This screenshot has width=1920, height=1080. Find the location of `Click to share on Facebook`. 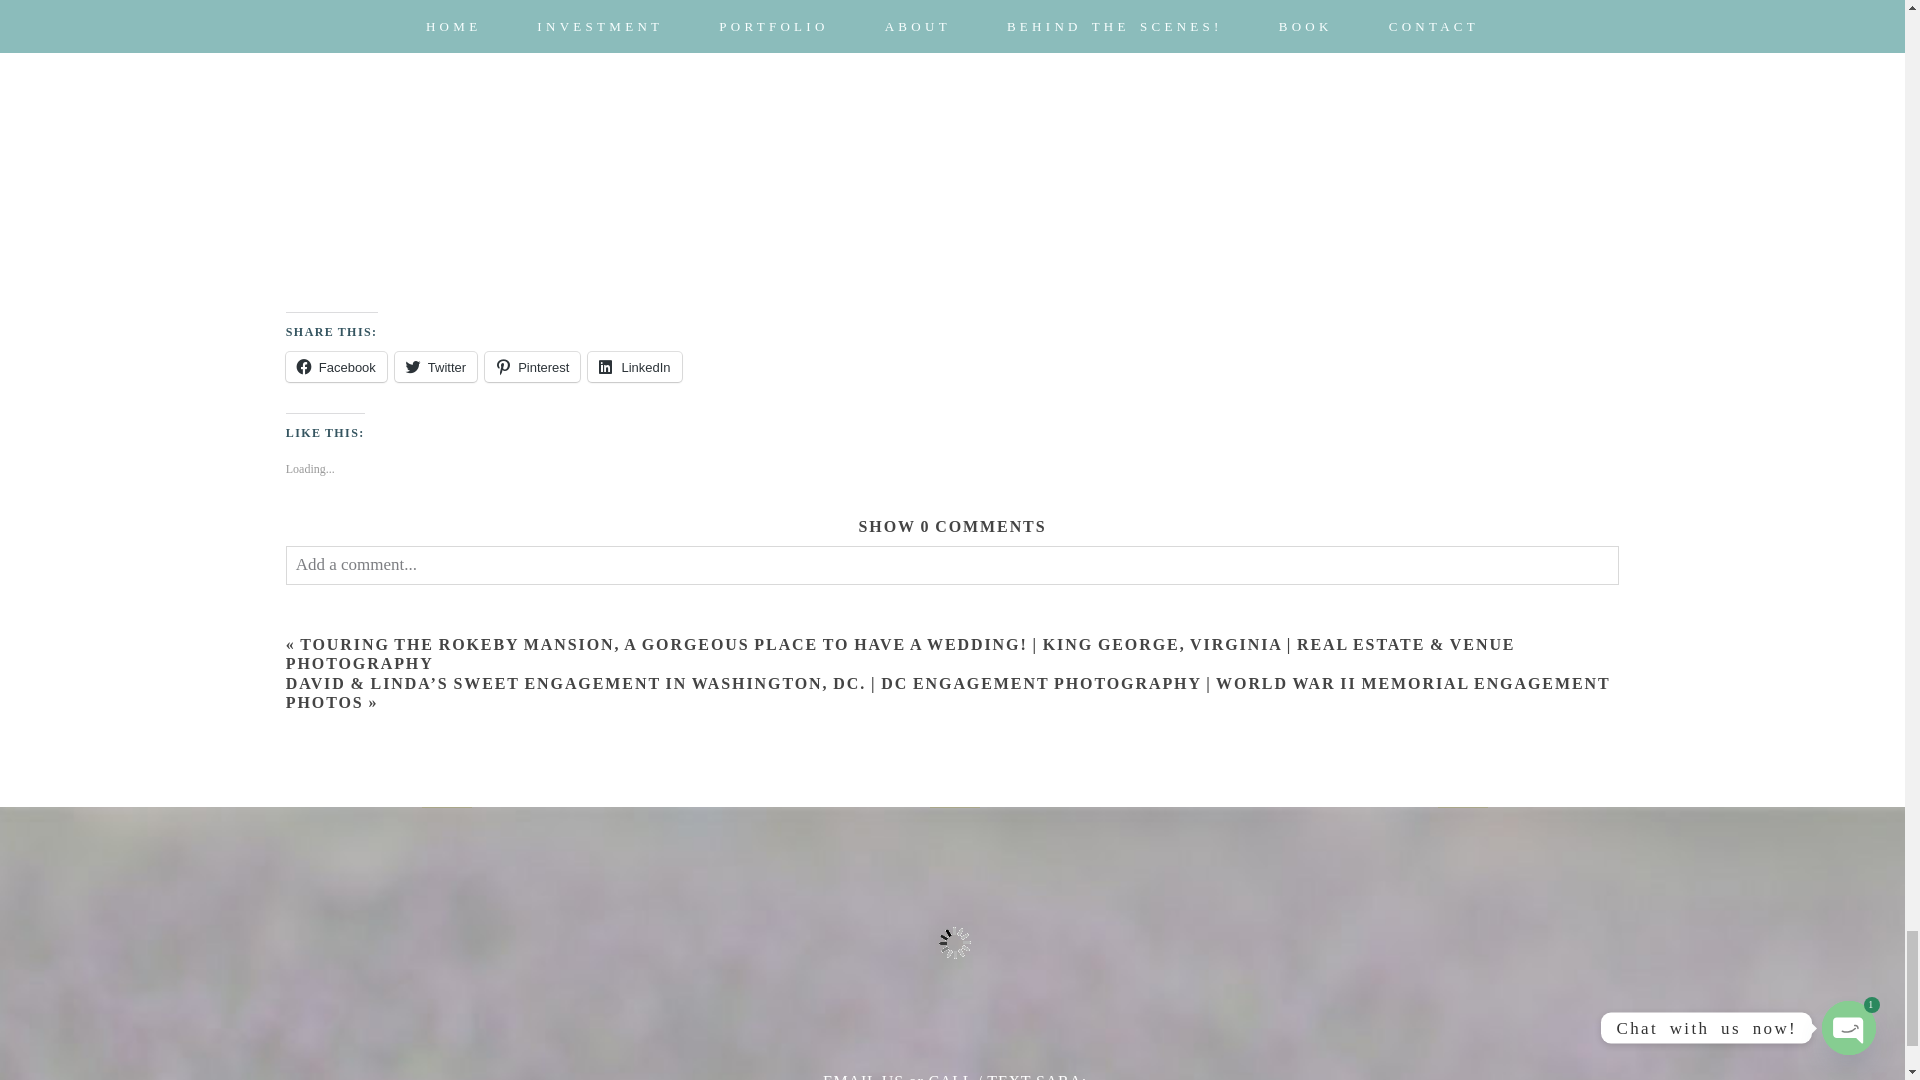

Click to share on Facebook is located at coordinates (336, 367).